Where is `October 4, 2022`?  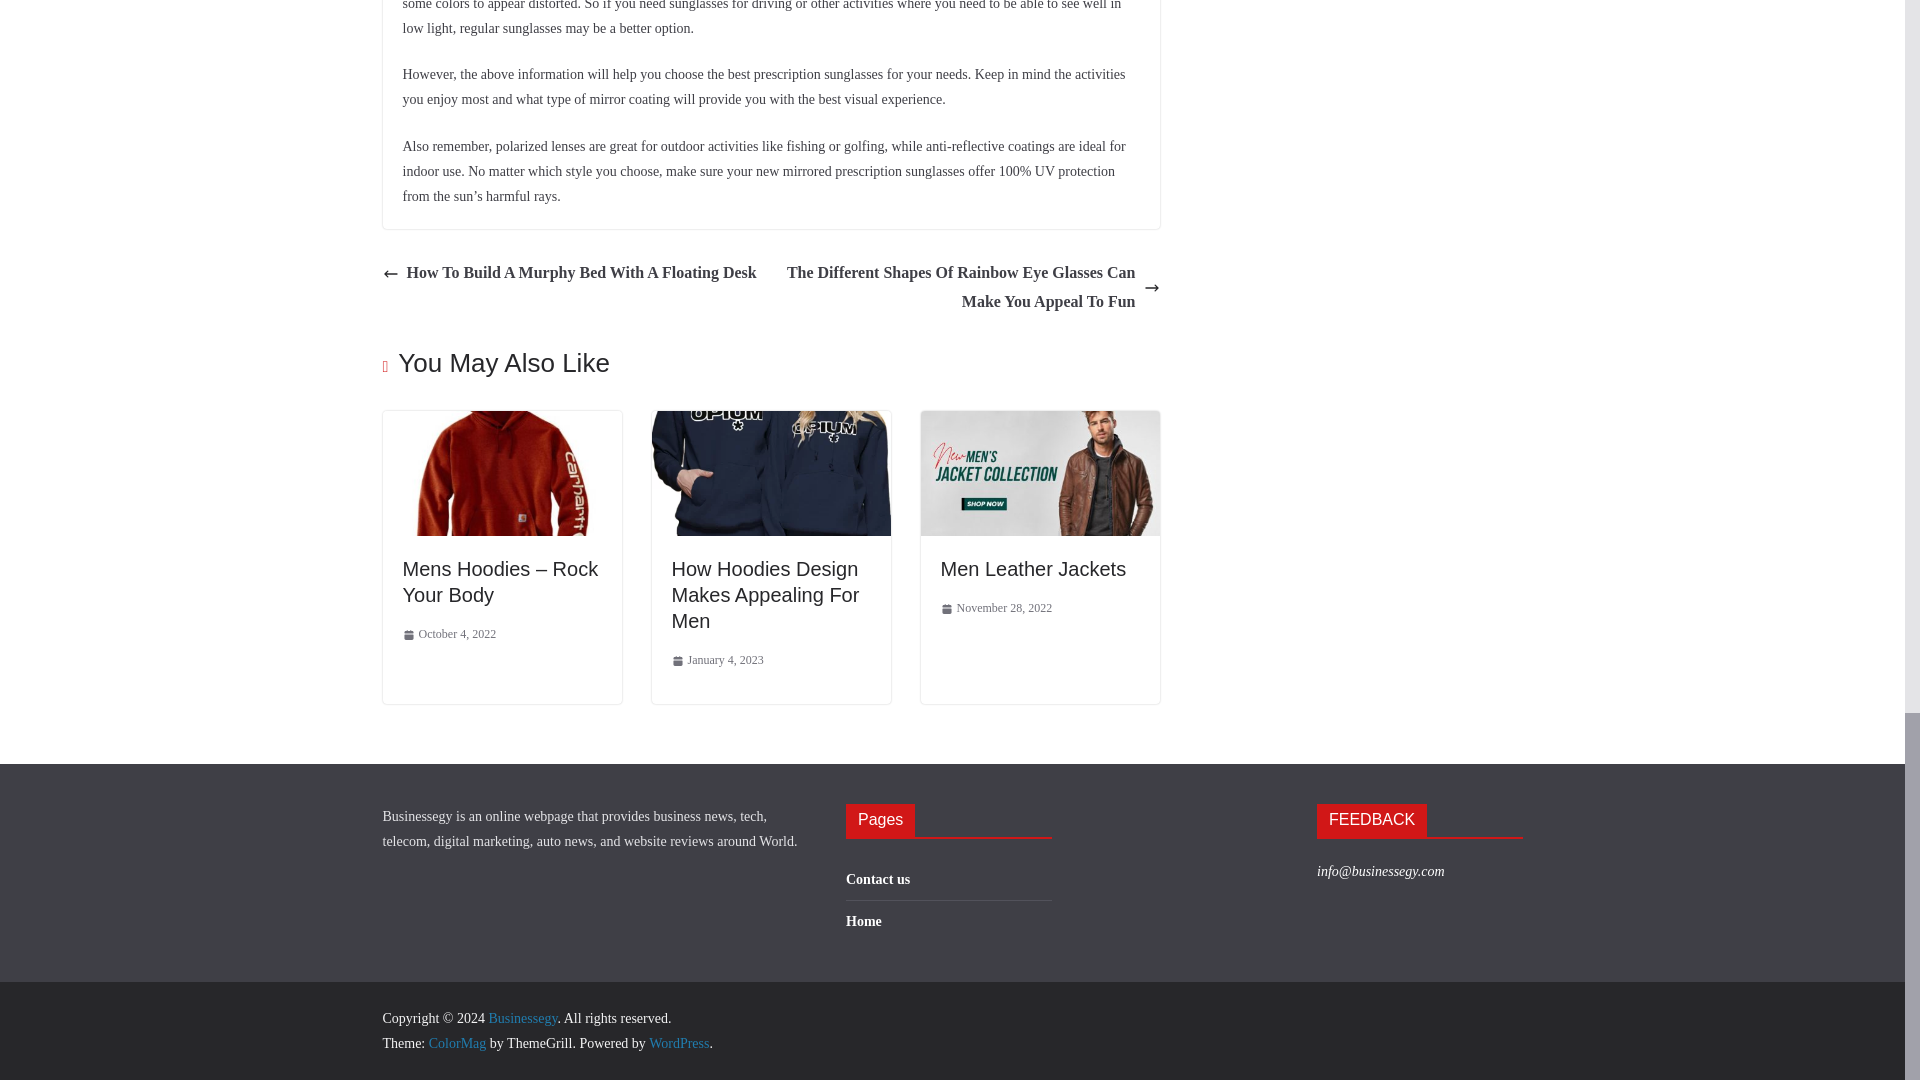 October 4, 2022 is located at coordinates (448, 634).